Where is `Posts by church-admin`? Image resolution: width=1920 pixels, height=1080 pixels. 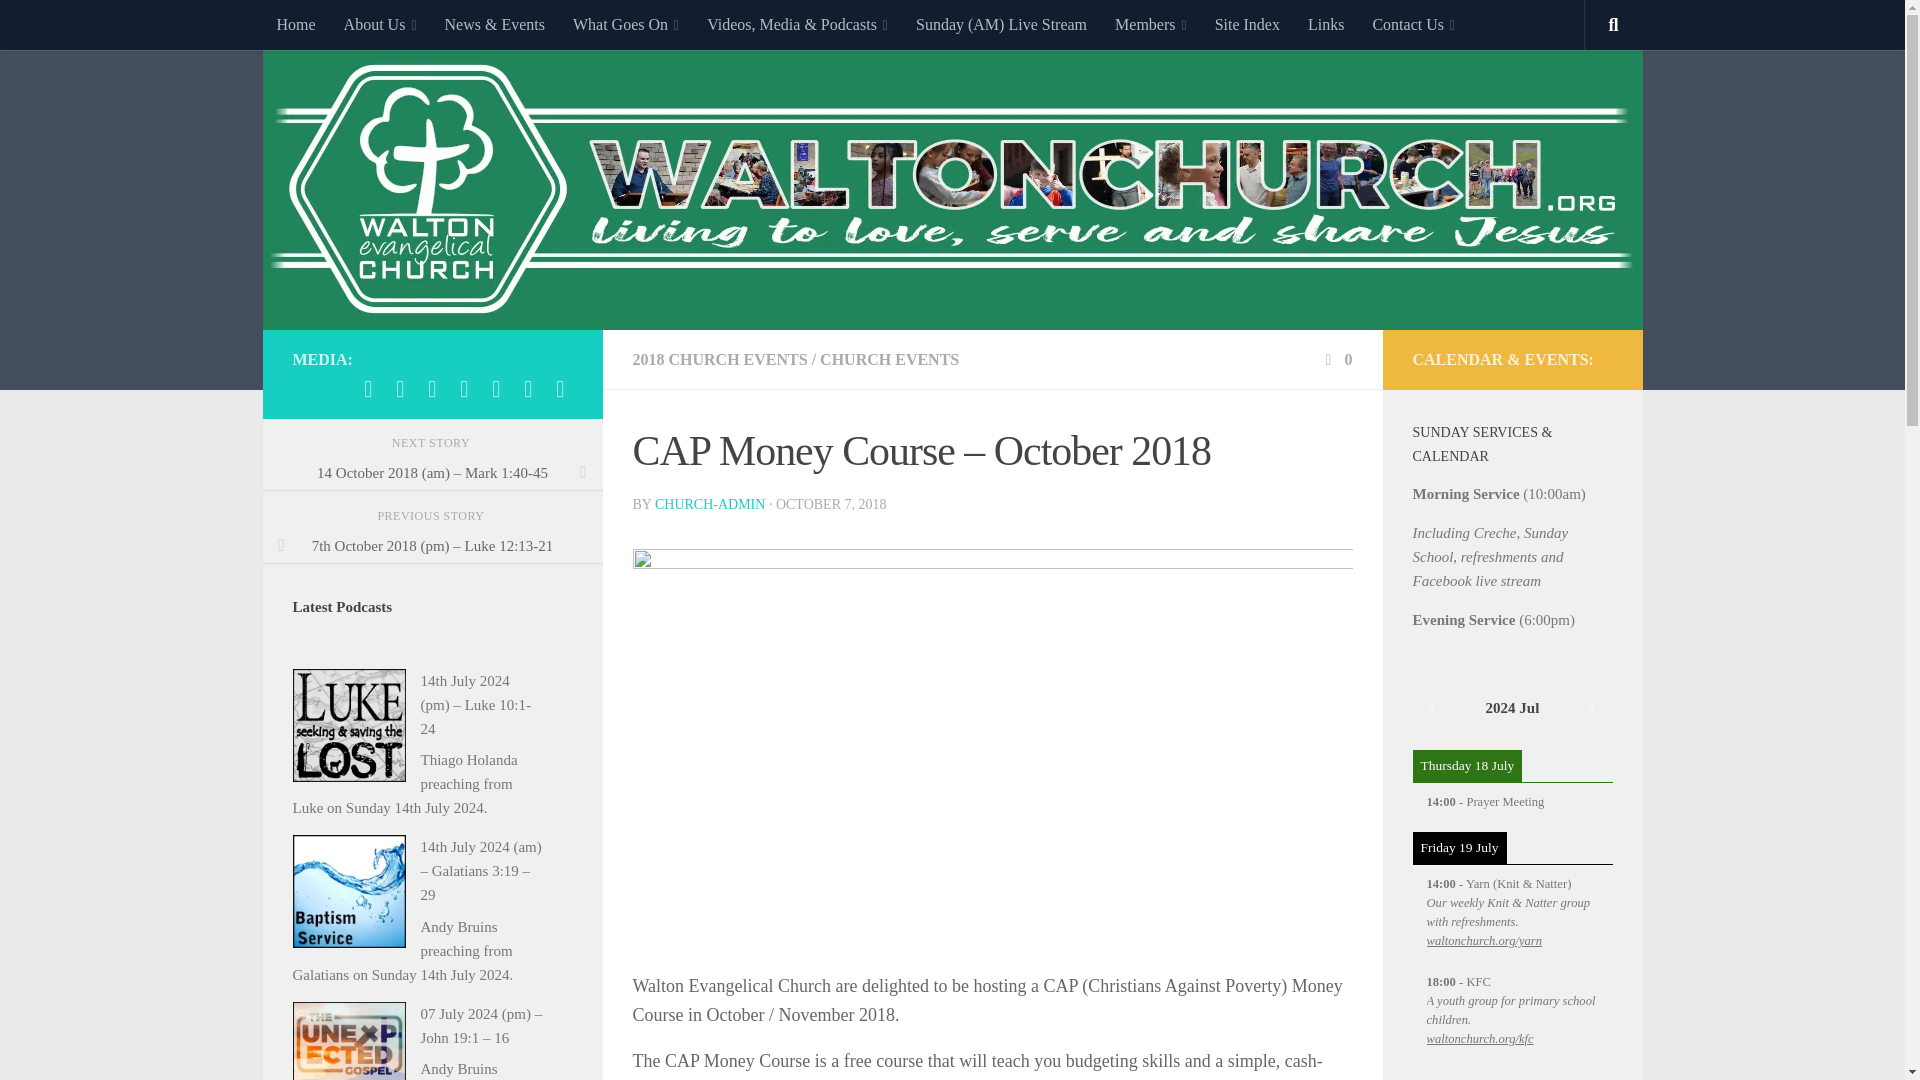 Posts by church-admin is located at coordinates (709, 504).